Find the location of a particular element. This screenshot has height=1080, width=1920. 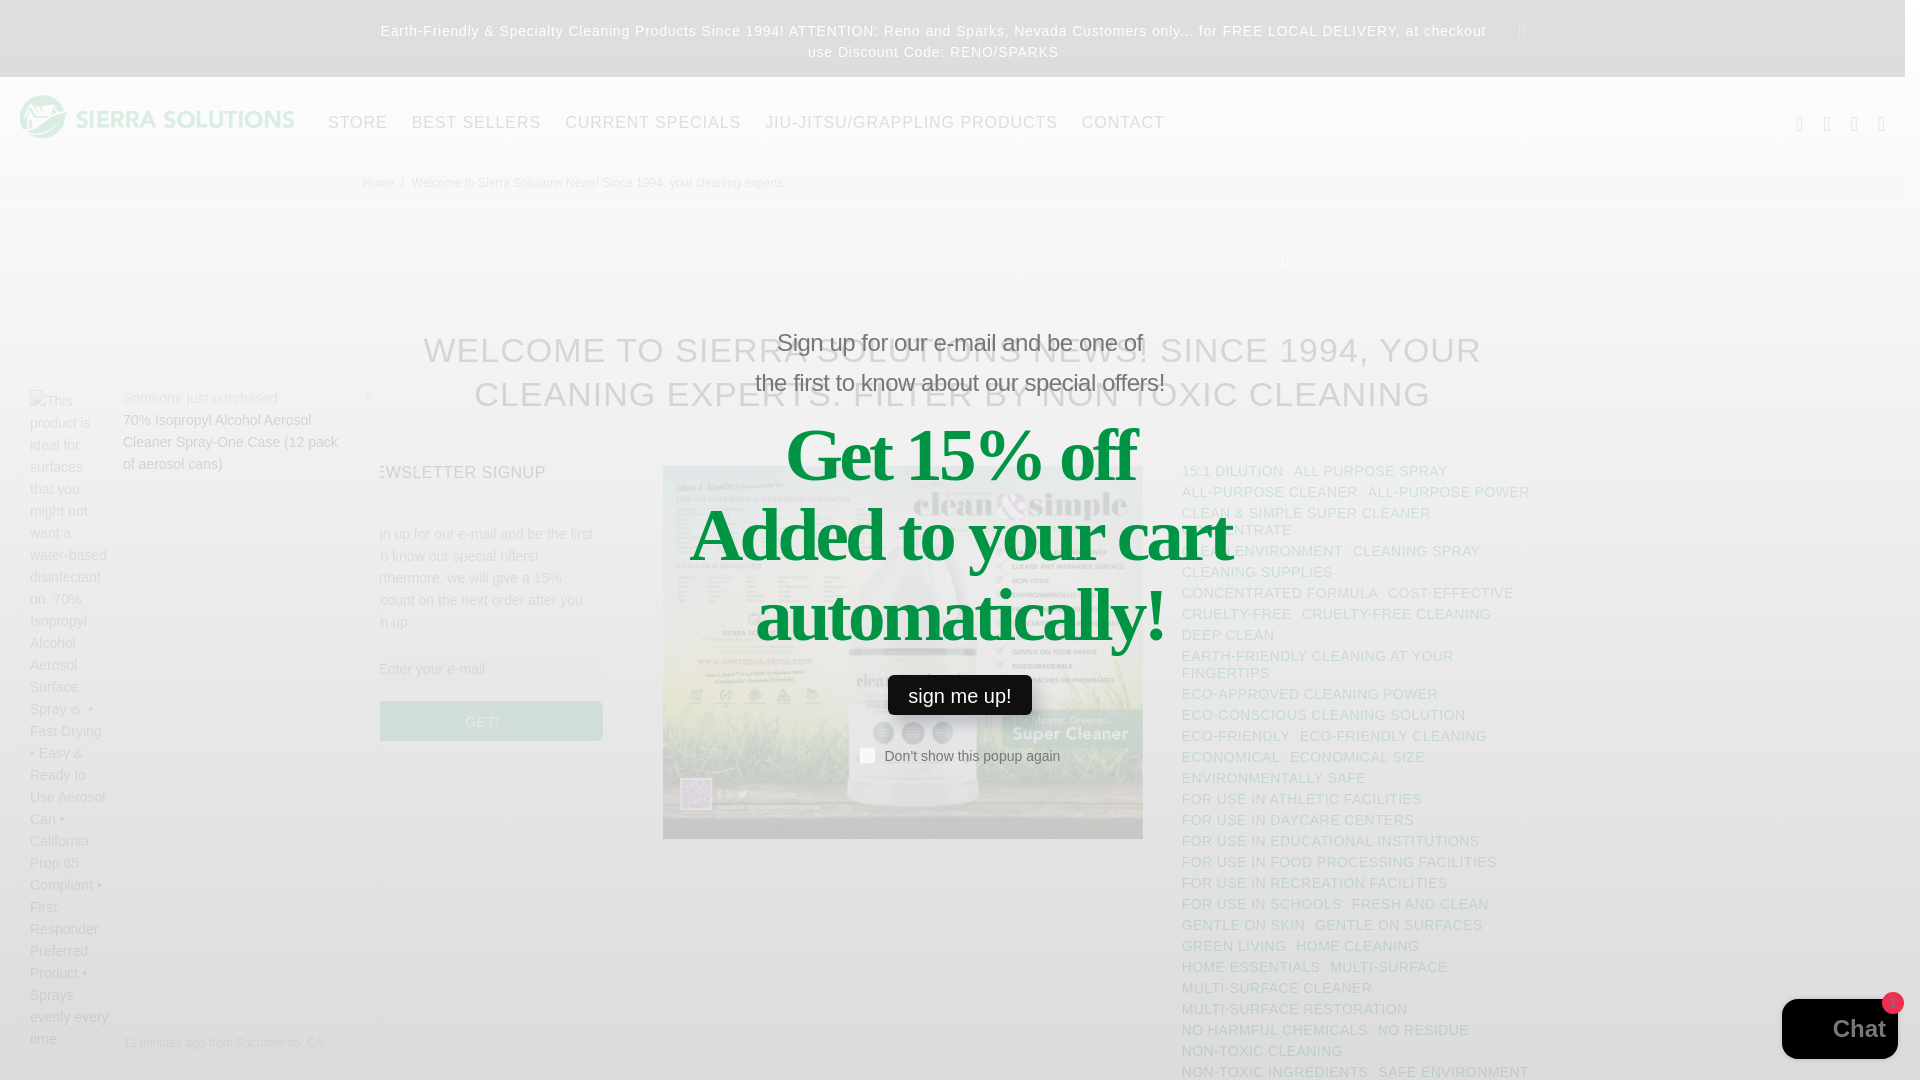

BEST SELLERS is located at coordinates (476, 122).